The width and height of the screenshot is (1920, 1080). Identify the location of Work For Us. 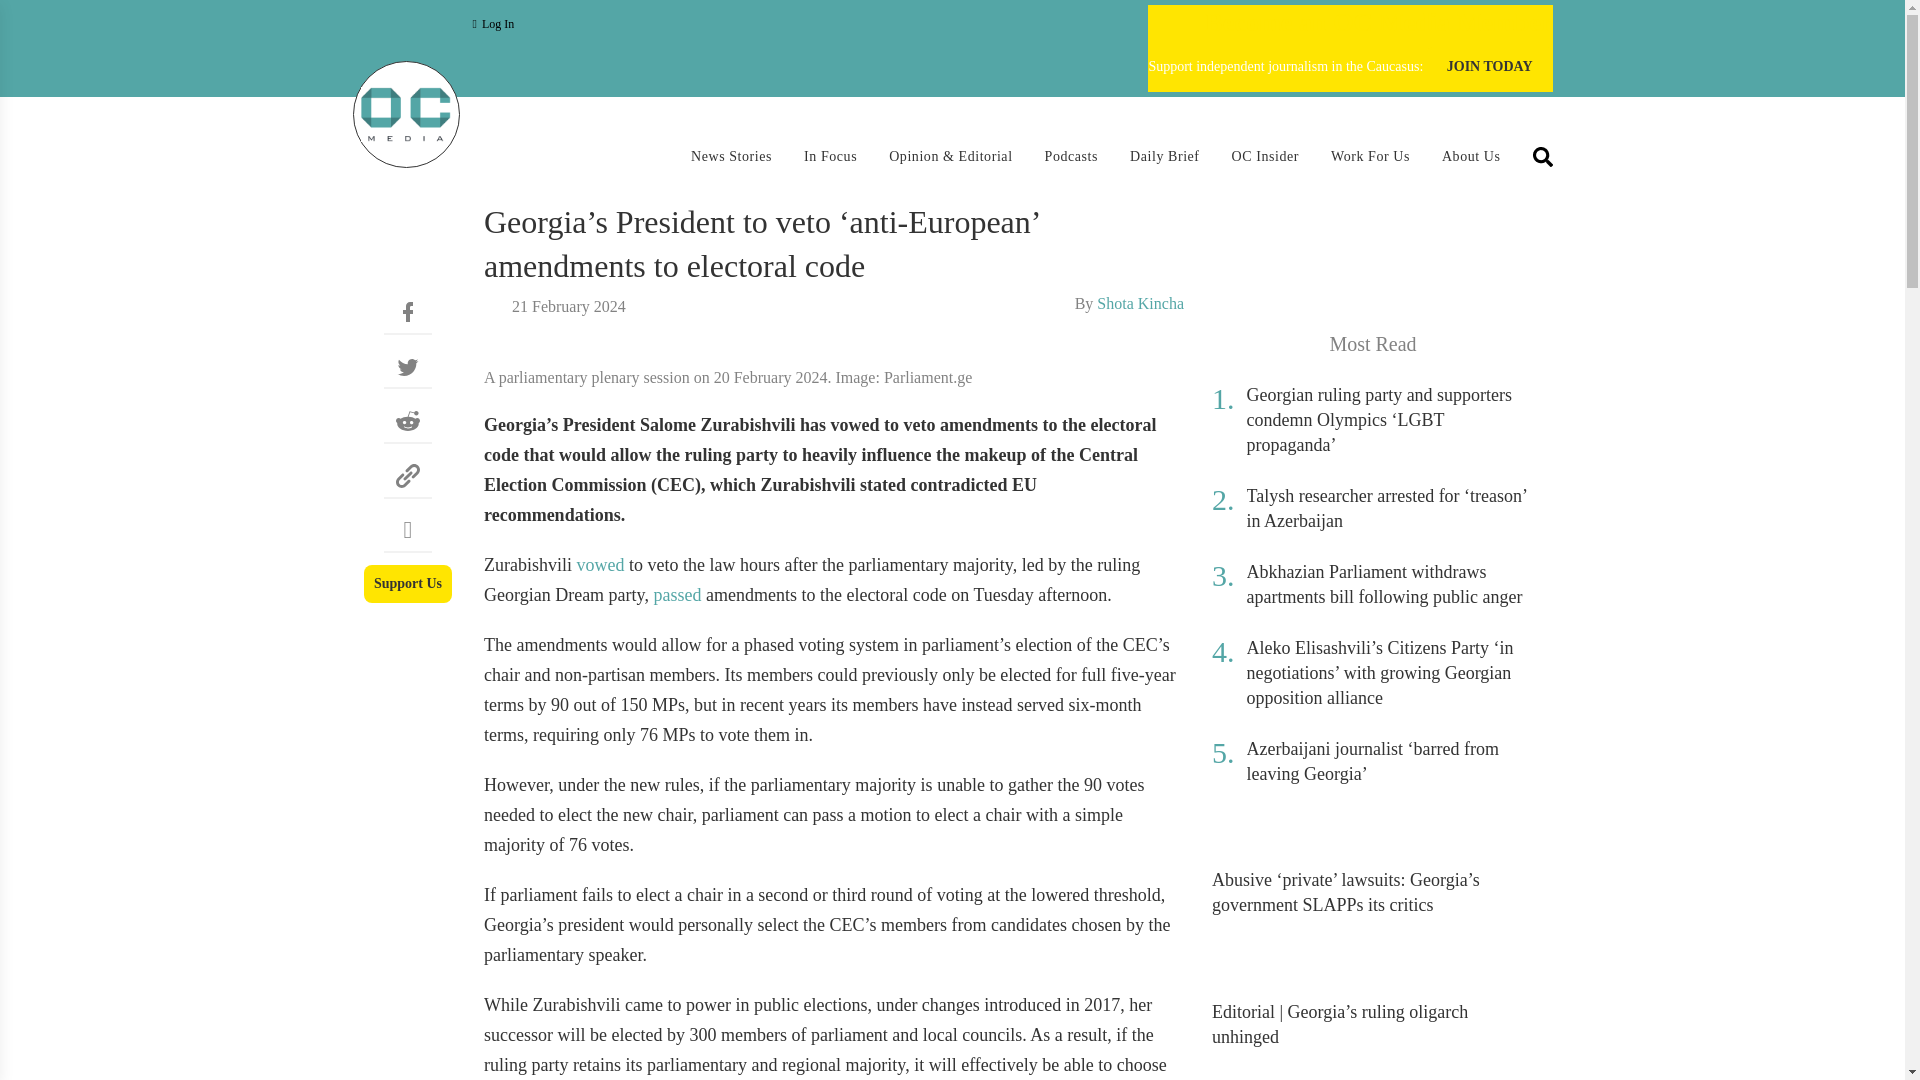
(1370, 156).